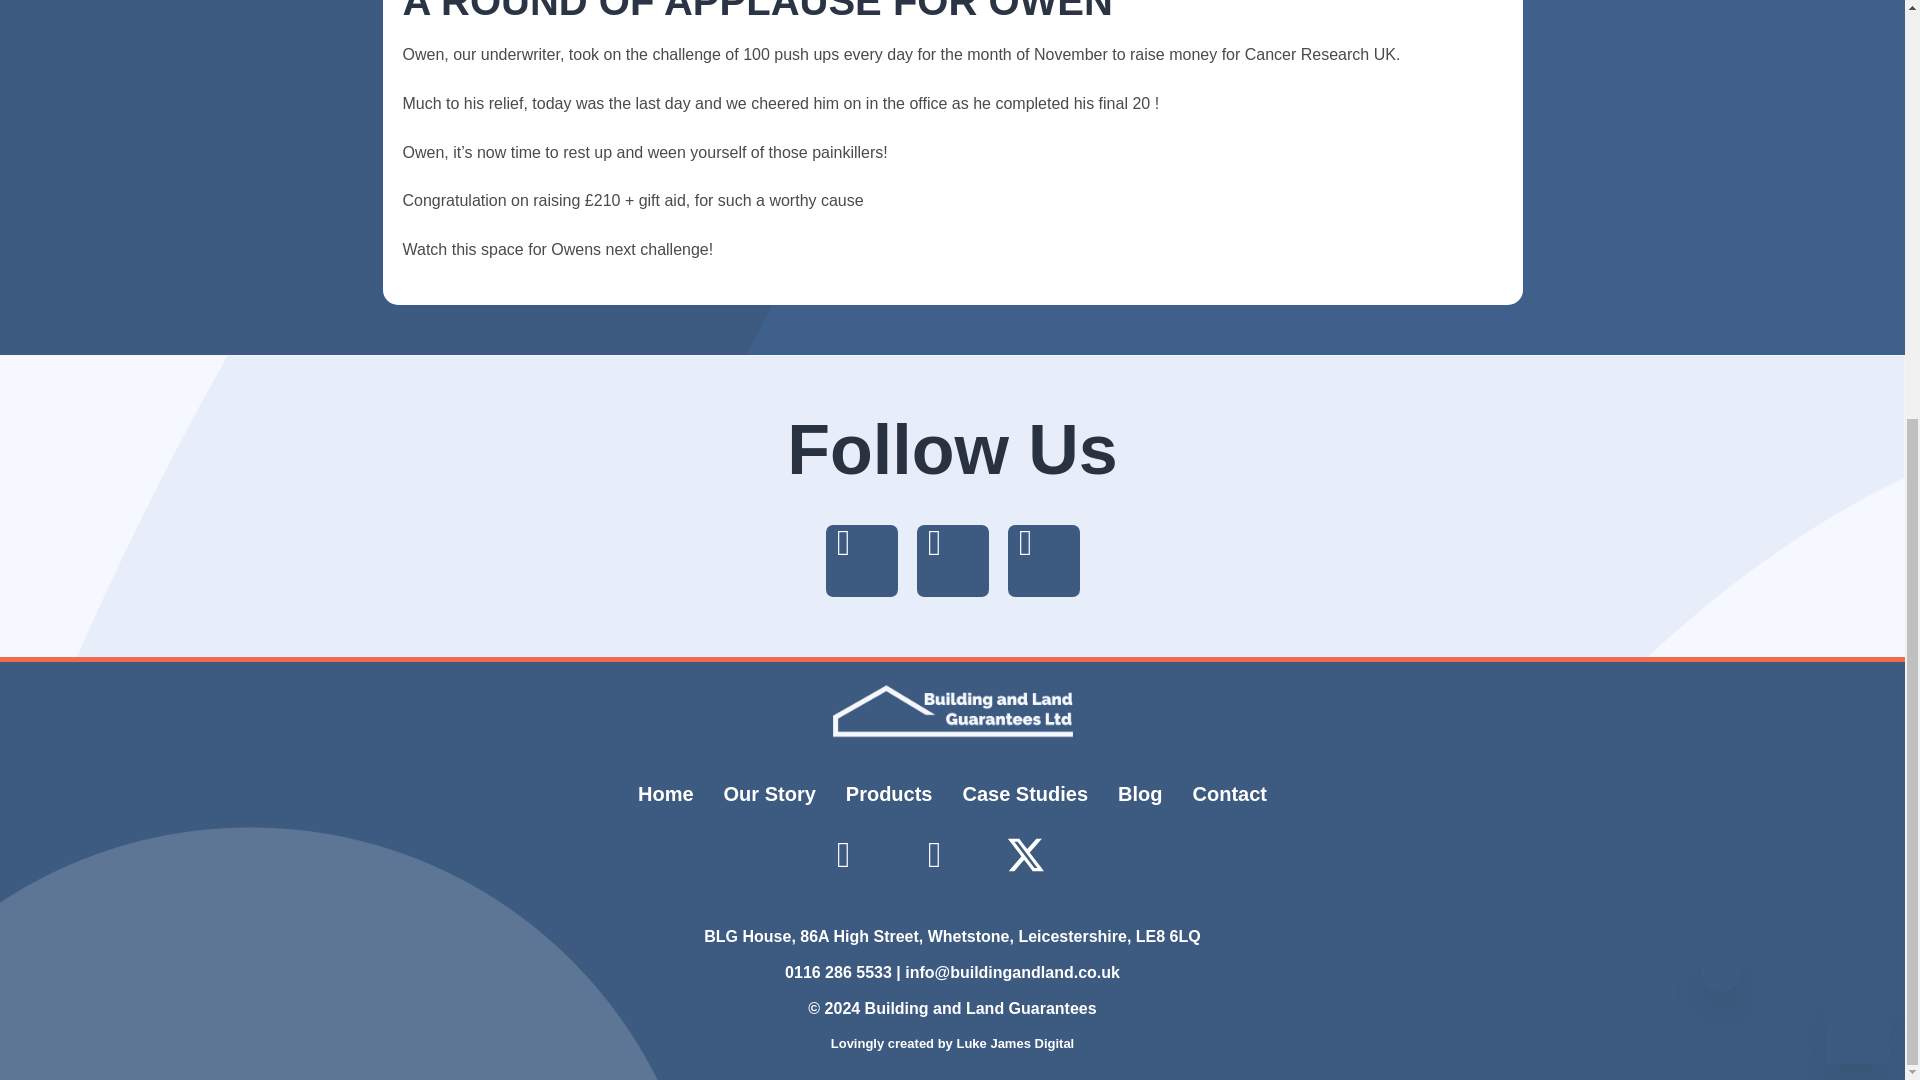 The image size is (1920, 1080). Describe the element at coordinates (770, 794) in the screenshot. I see `Our Story` at that location.